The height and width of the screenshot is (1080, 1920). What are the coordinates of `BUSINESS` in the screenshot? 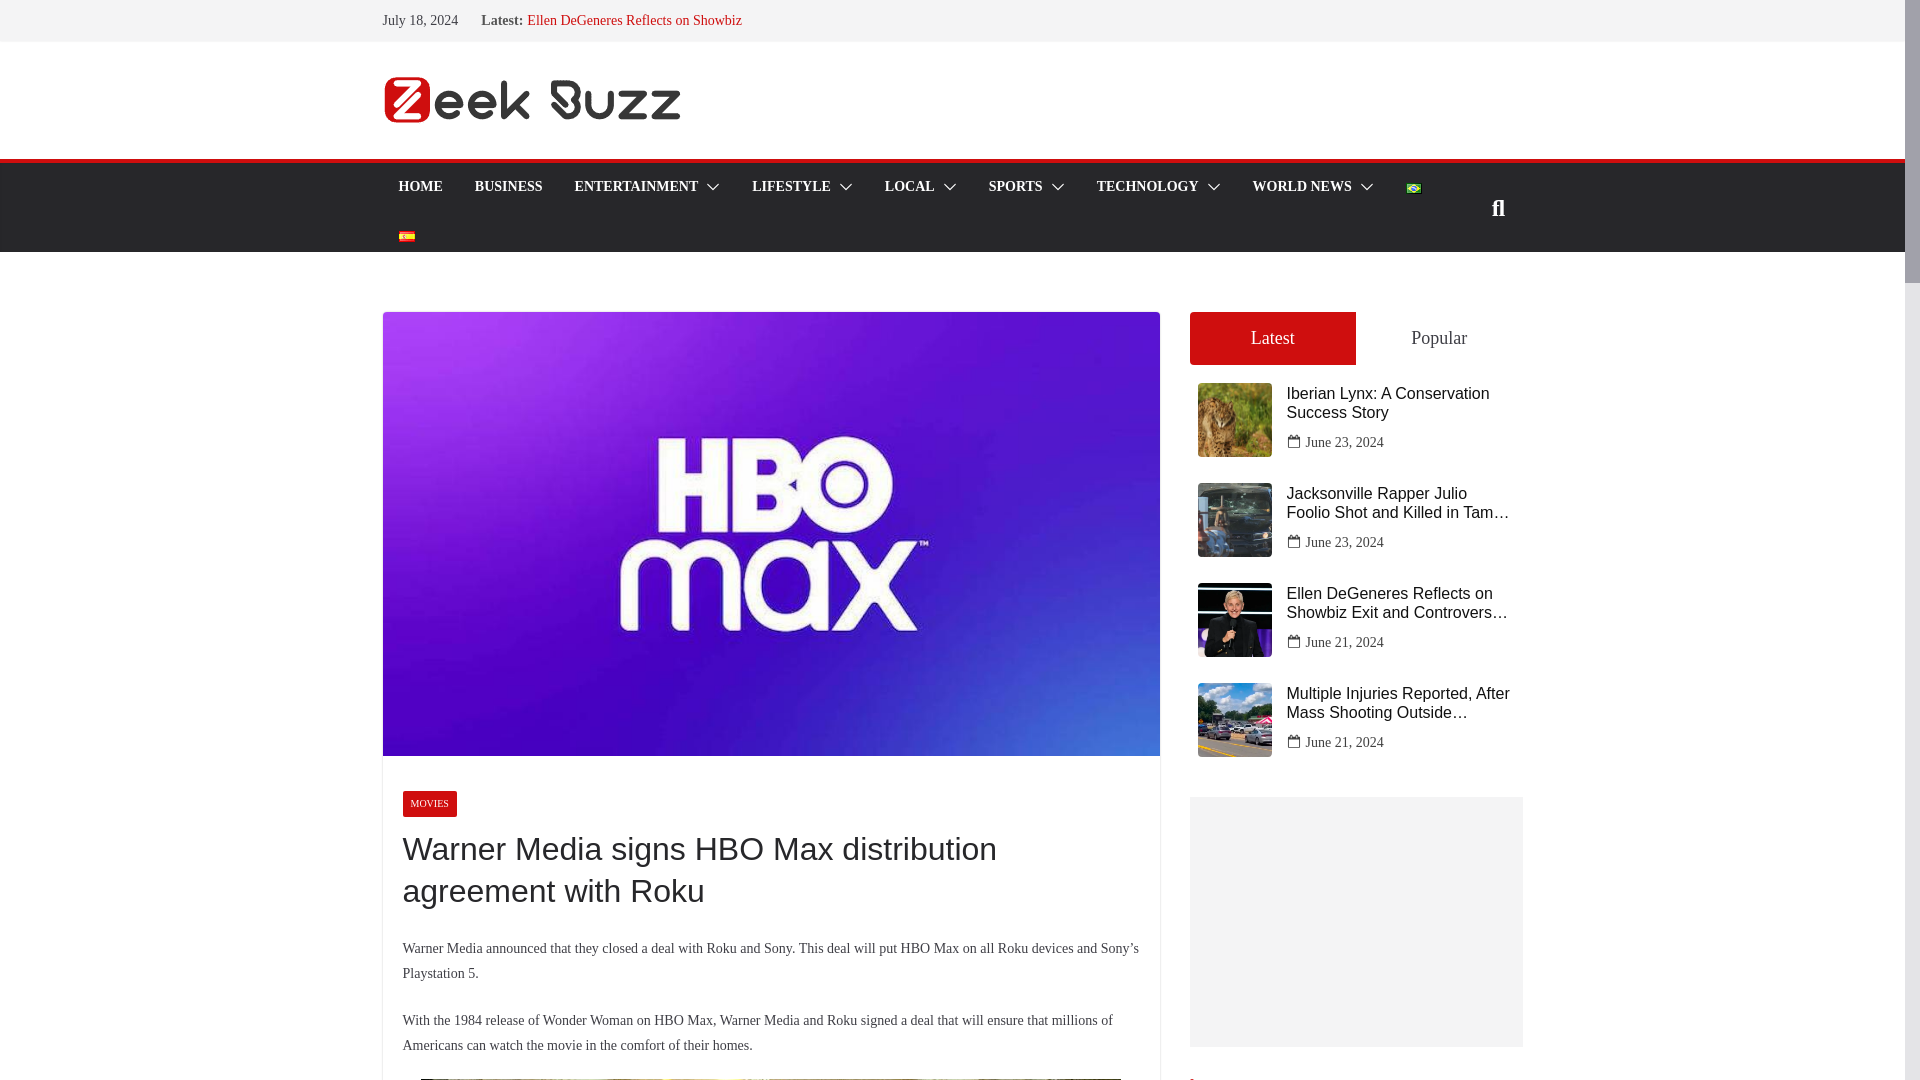 It's located at (508, 186).